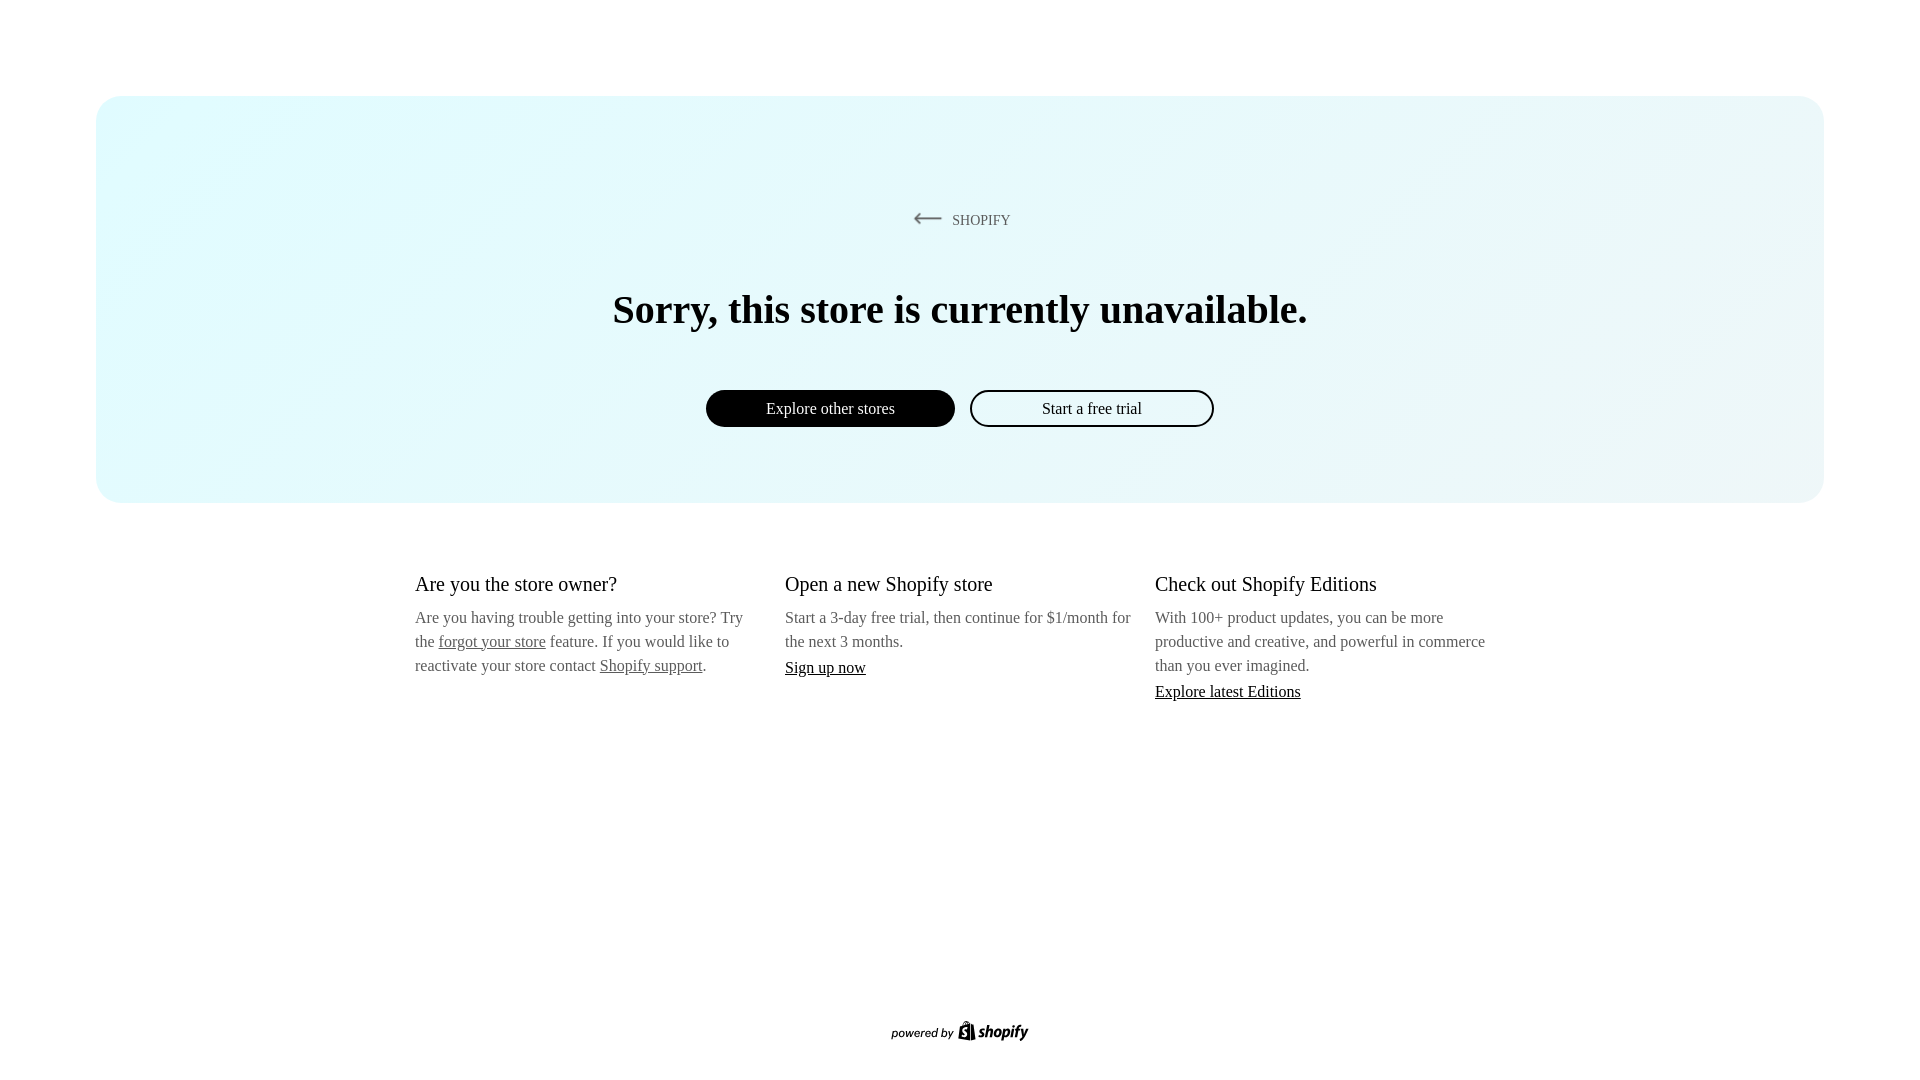 The height and width of the screenshot is (1080, 1920). What do you see at coordinates (492, 641) in the screenshot?
I see `forgot your store` at bounding box center [492, 641].